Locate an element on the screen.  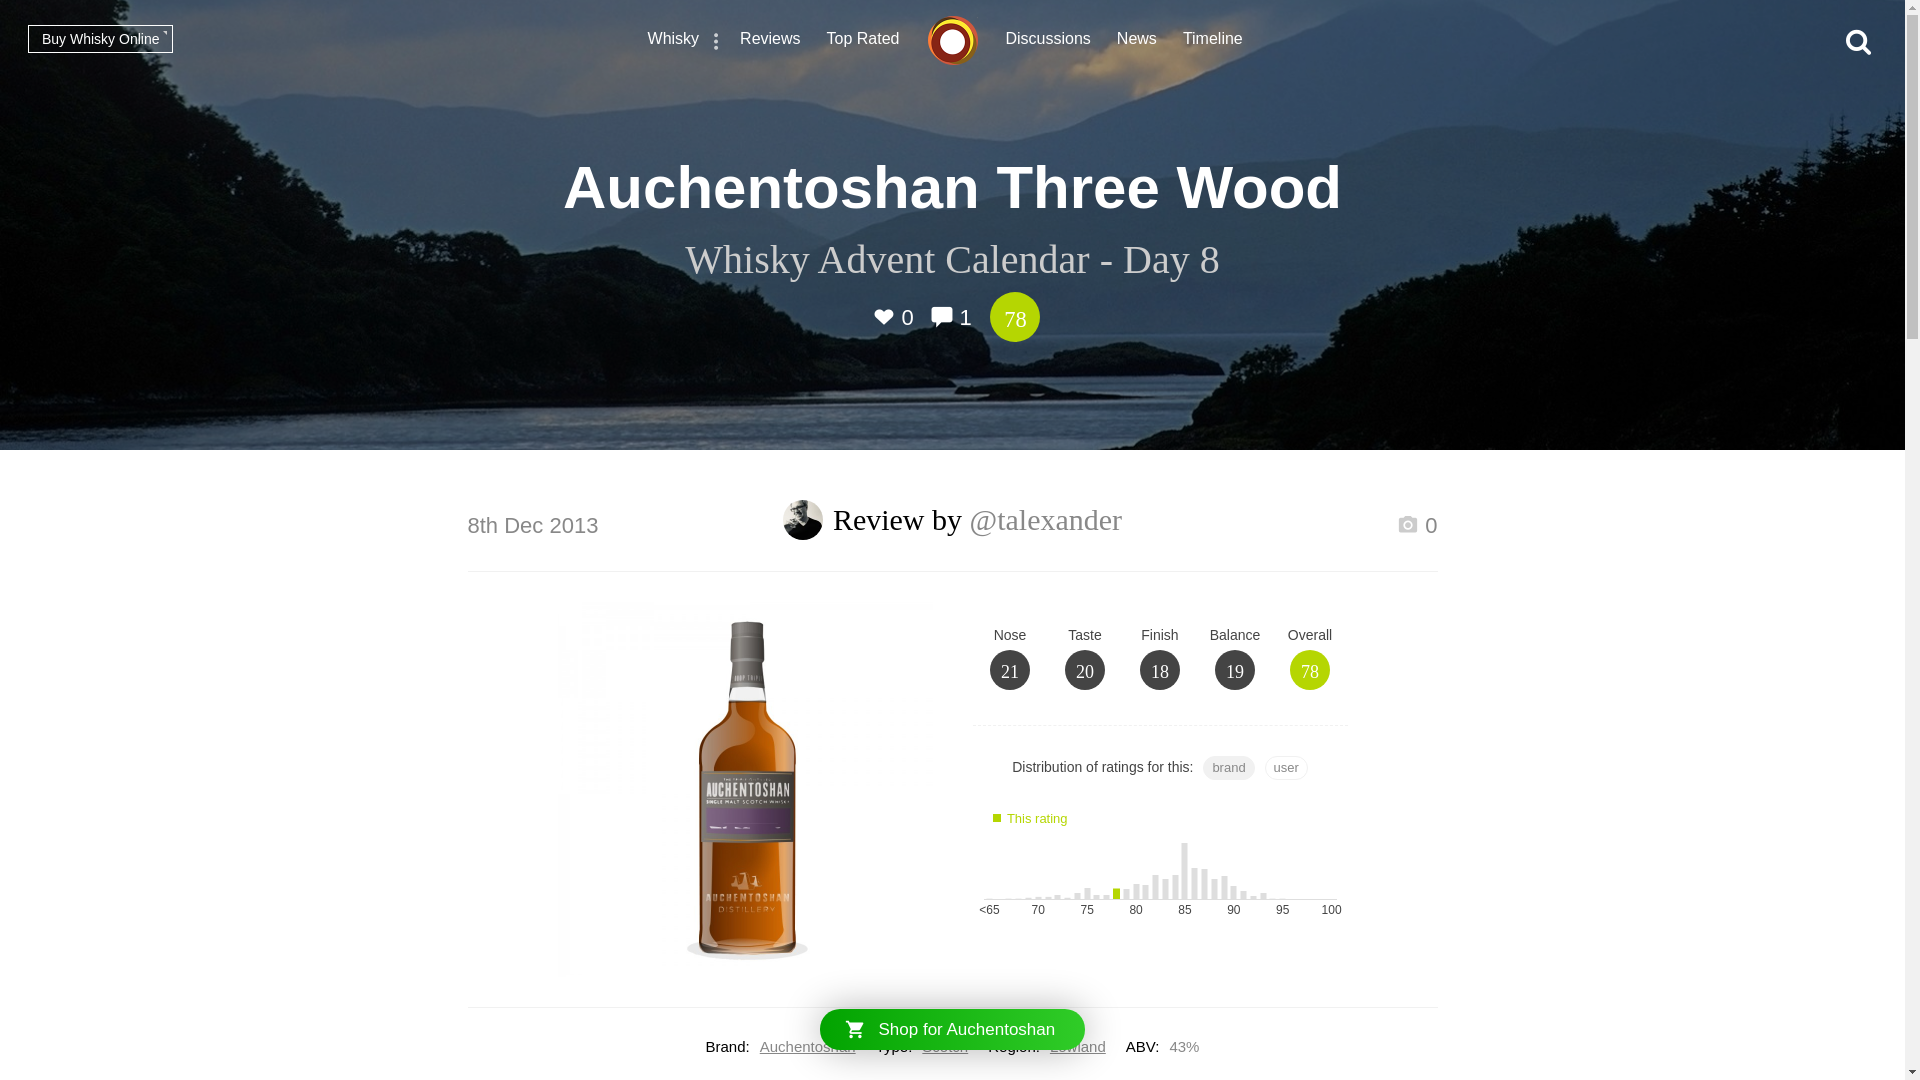
Buy Whisky Online is located at coordinates (100, 38).